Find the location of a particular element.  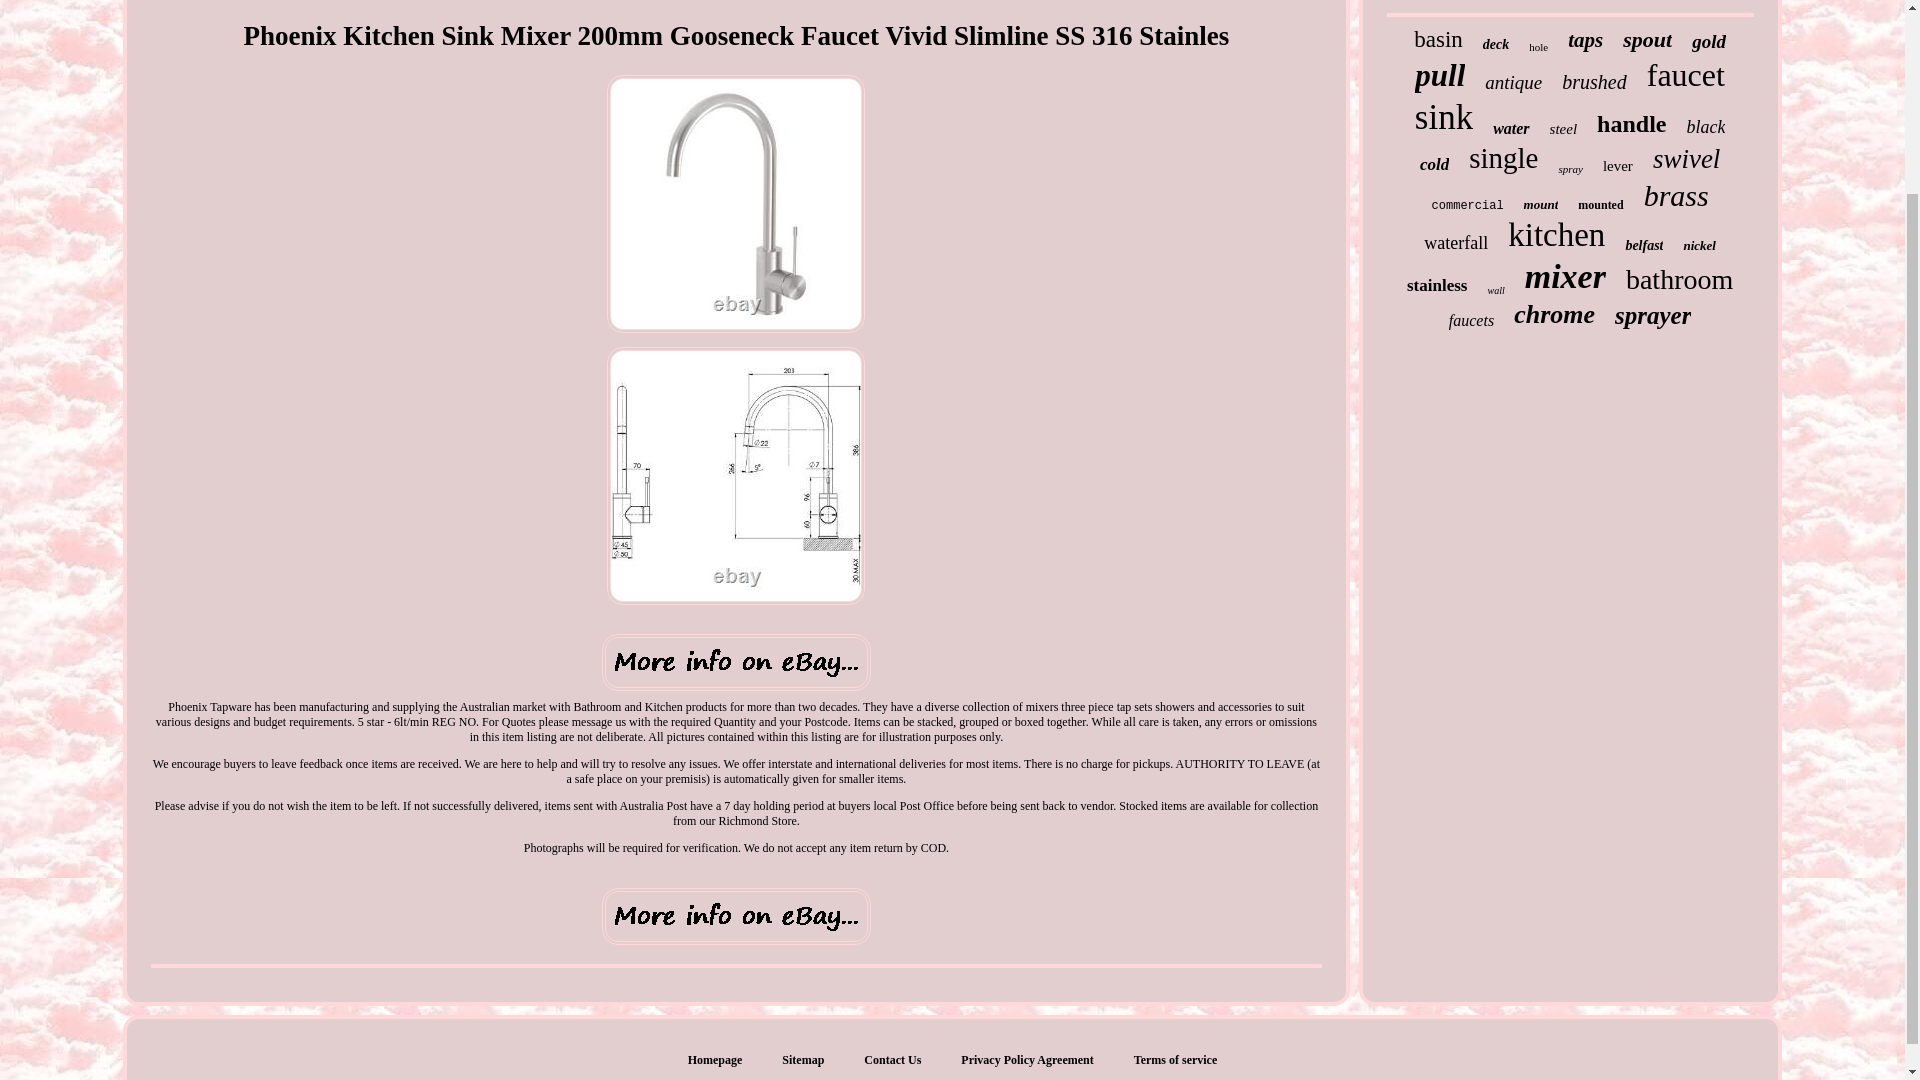

deck is located at coordinates (1496, 44).